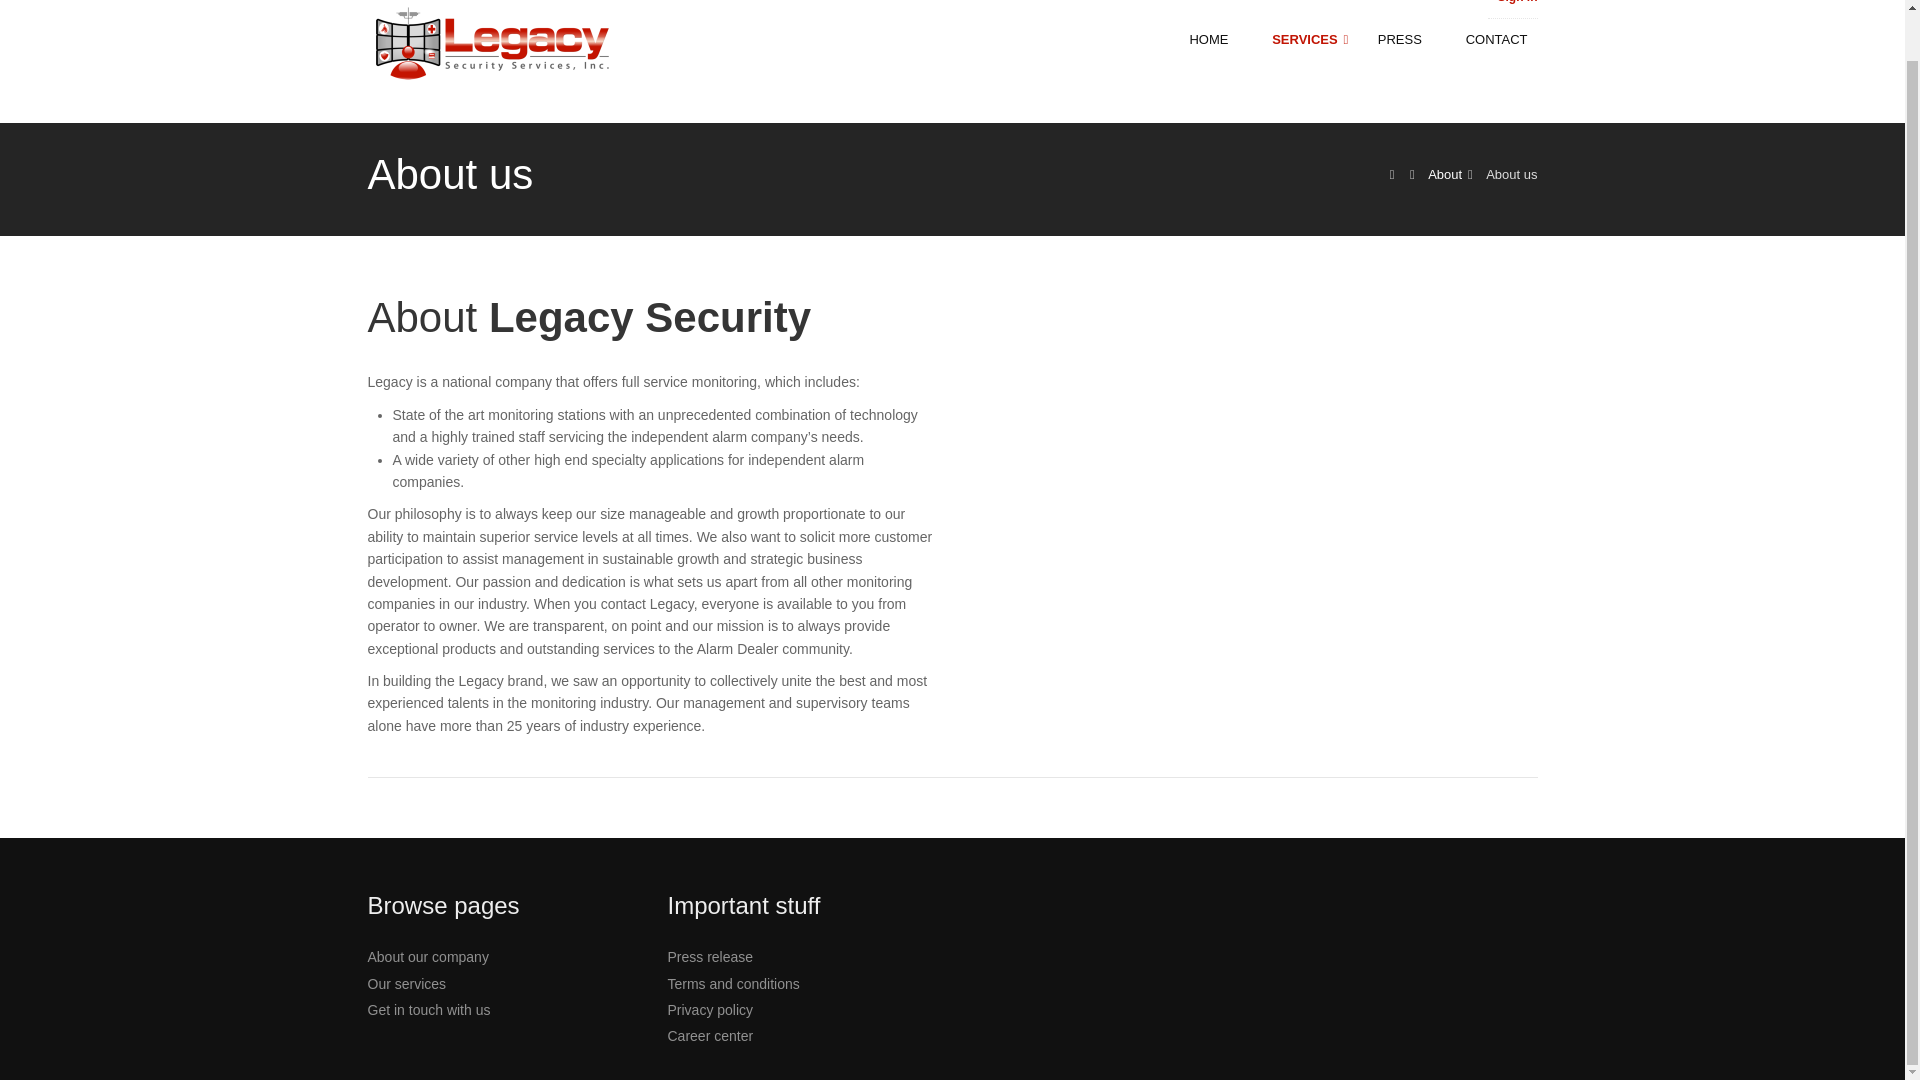 The height and width of the screenshot is (1080, 1920). I want to click on About our company, so click(428, 957).